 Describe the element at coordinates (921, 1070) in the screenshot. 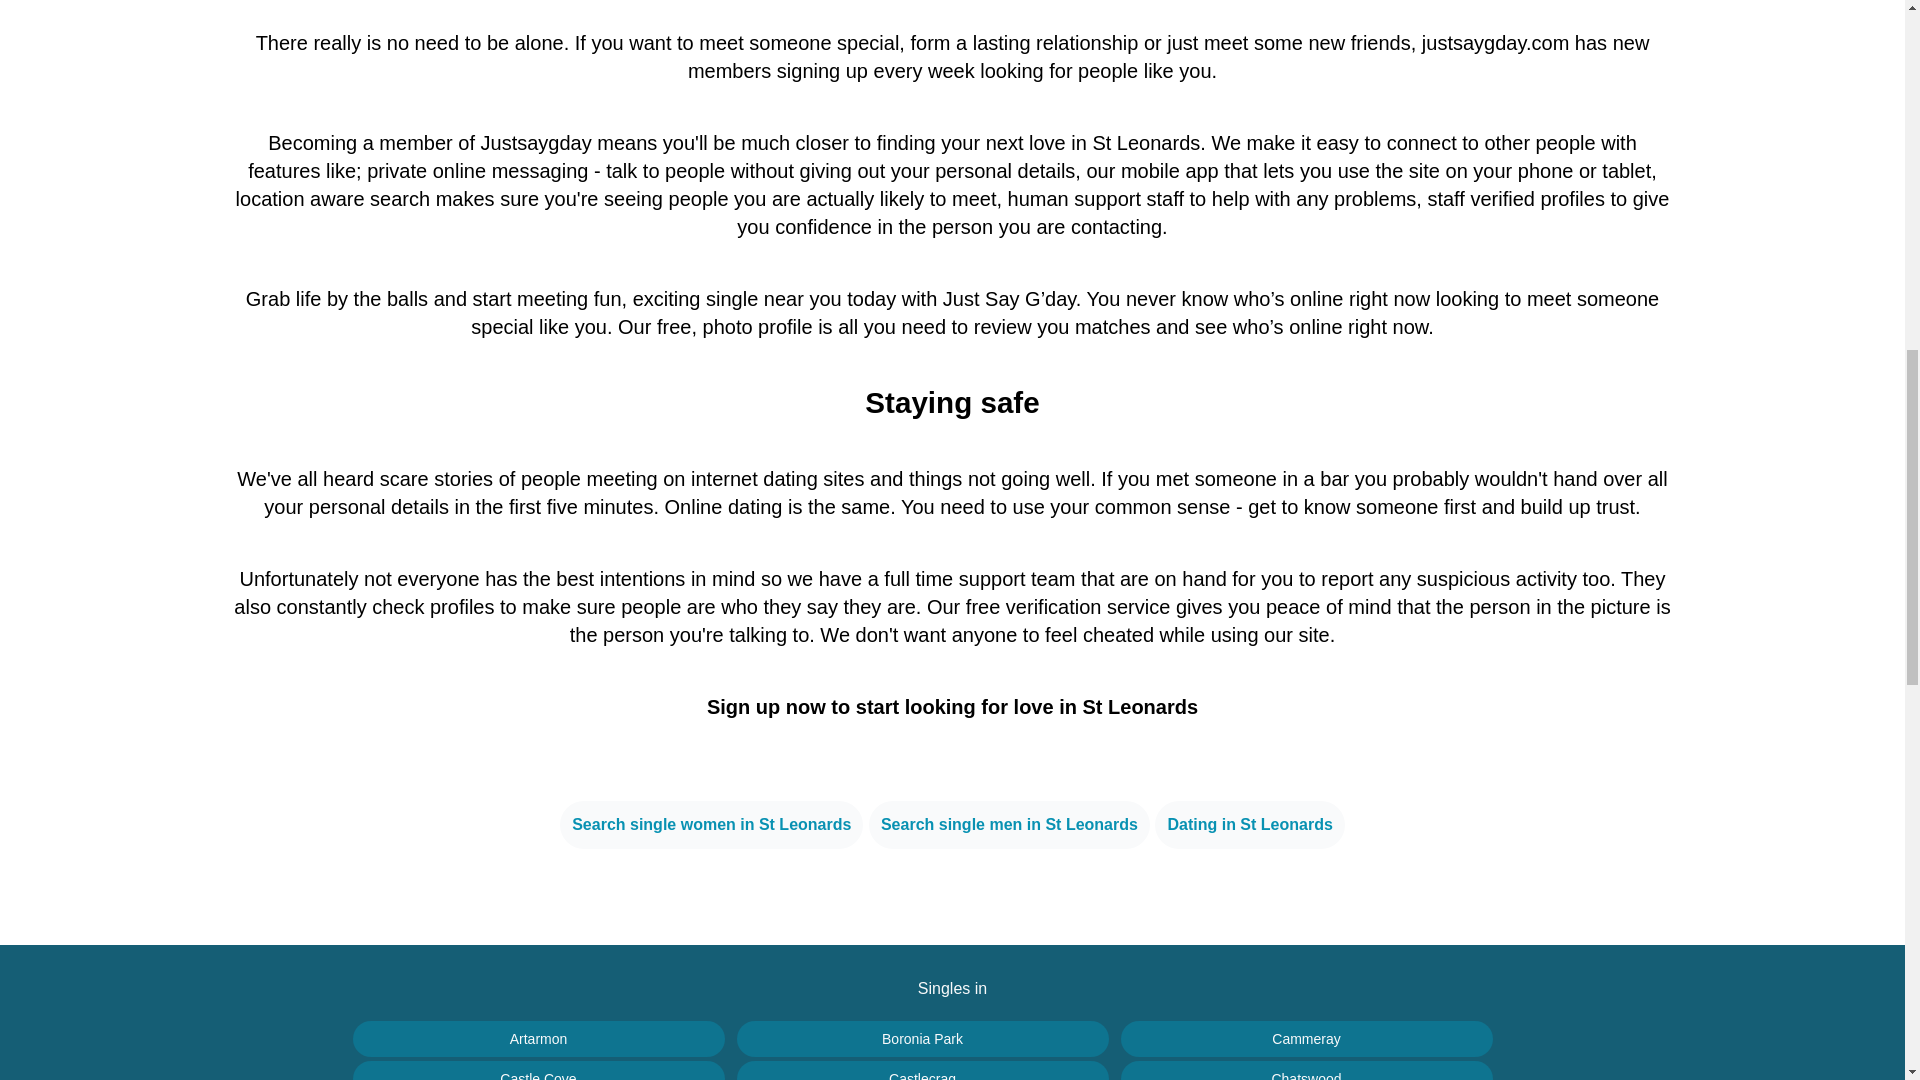

I see `Castlecrag` at that location.